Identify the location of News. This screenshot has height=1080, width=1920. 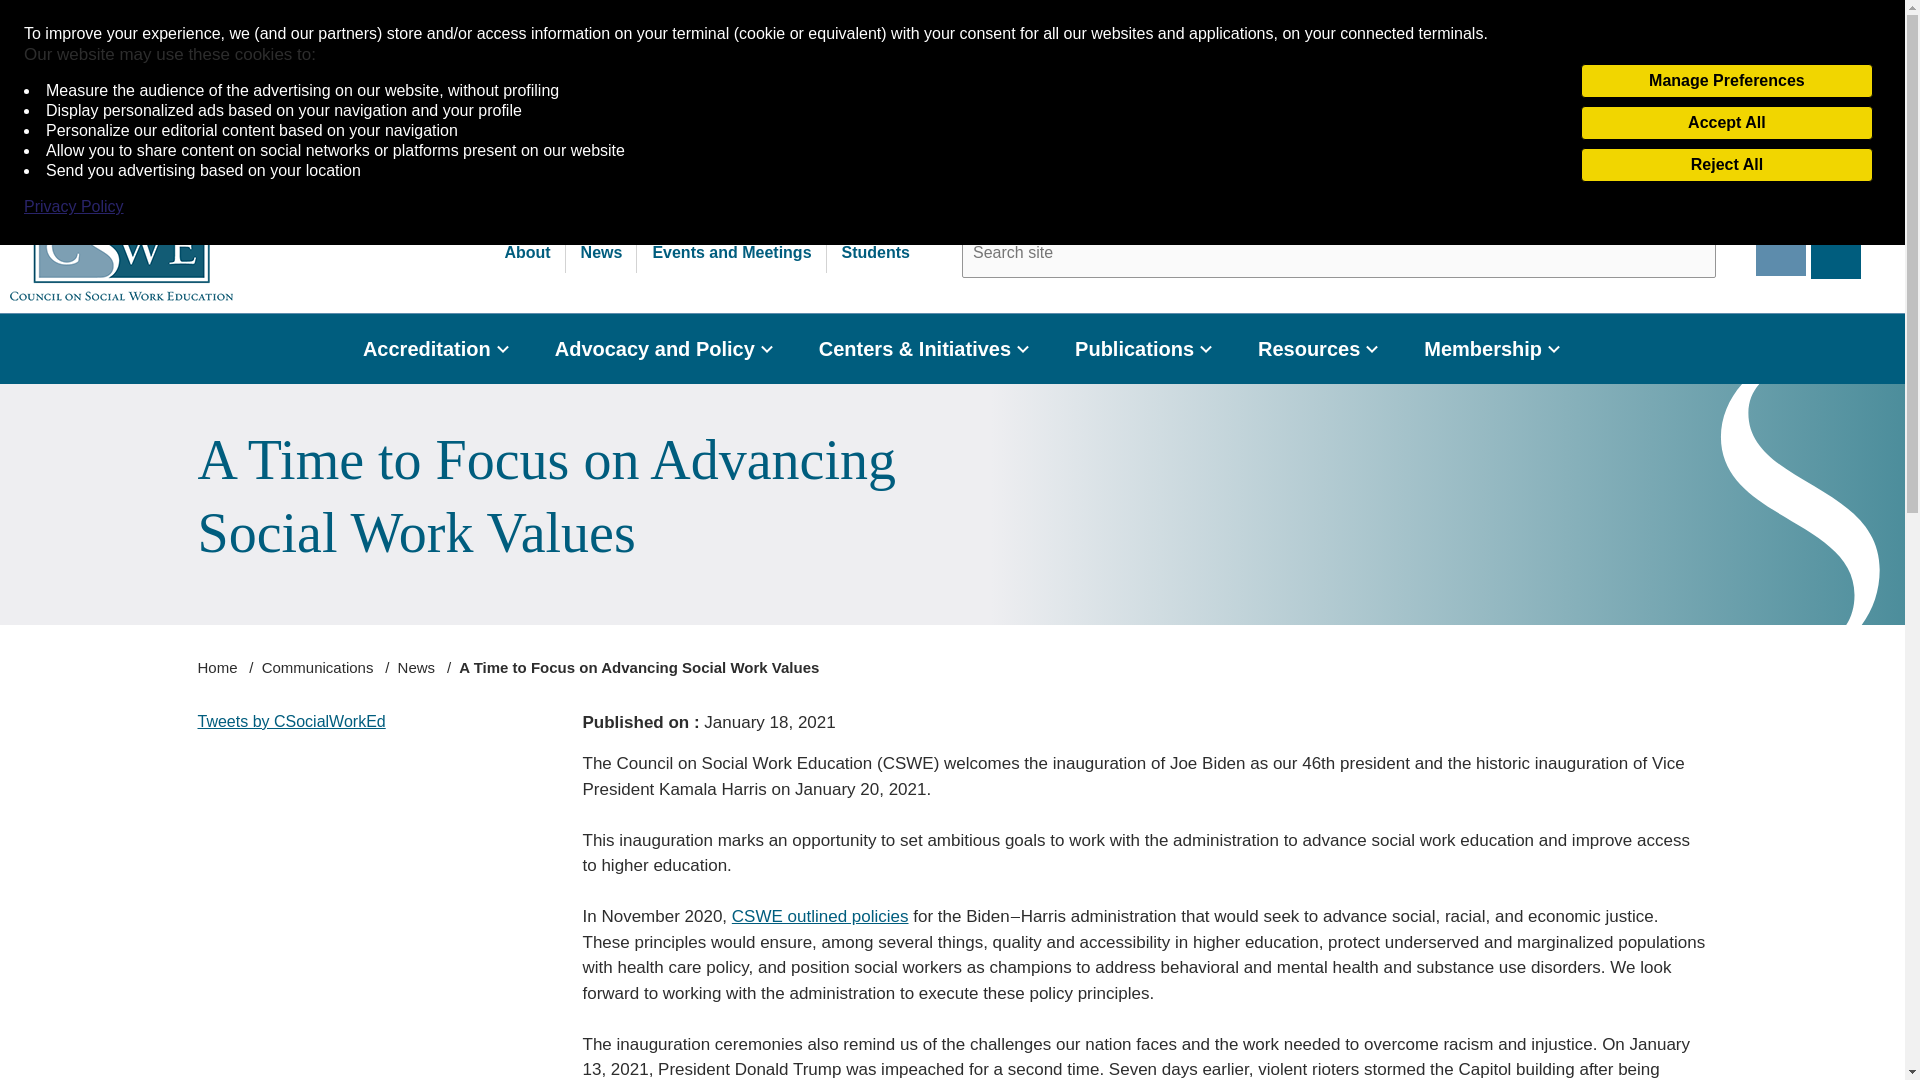
(602, 253).